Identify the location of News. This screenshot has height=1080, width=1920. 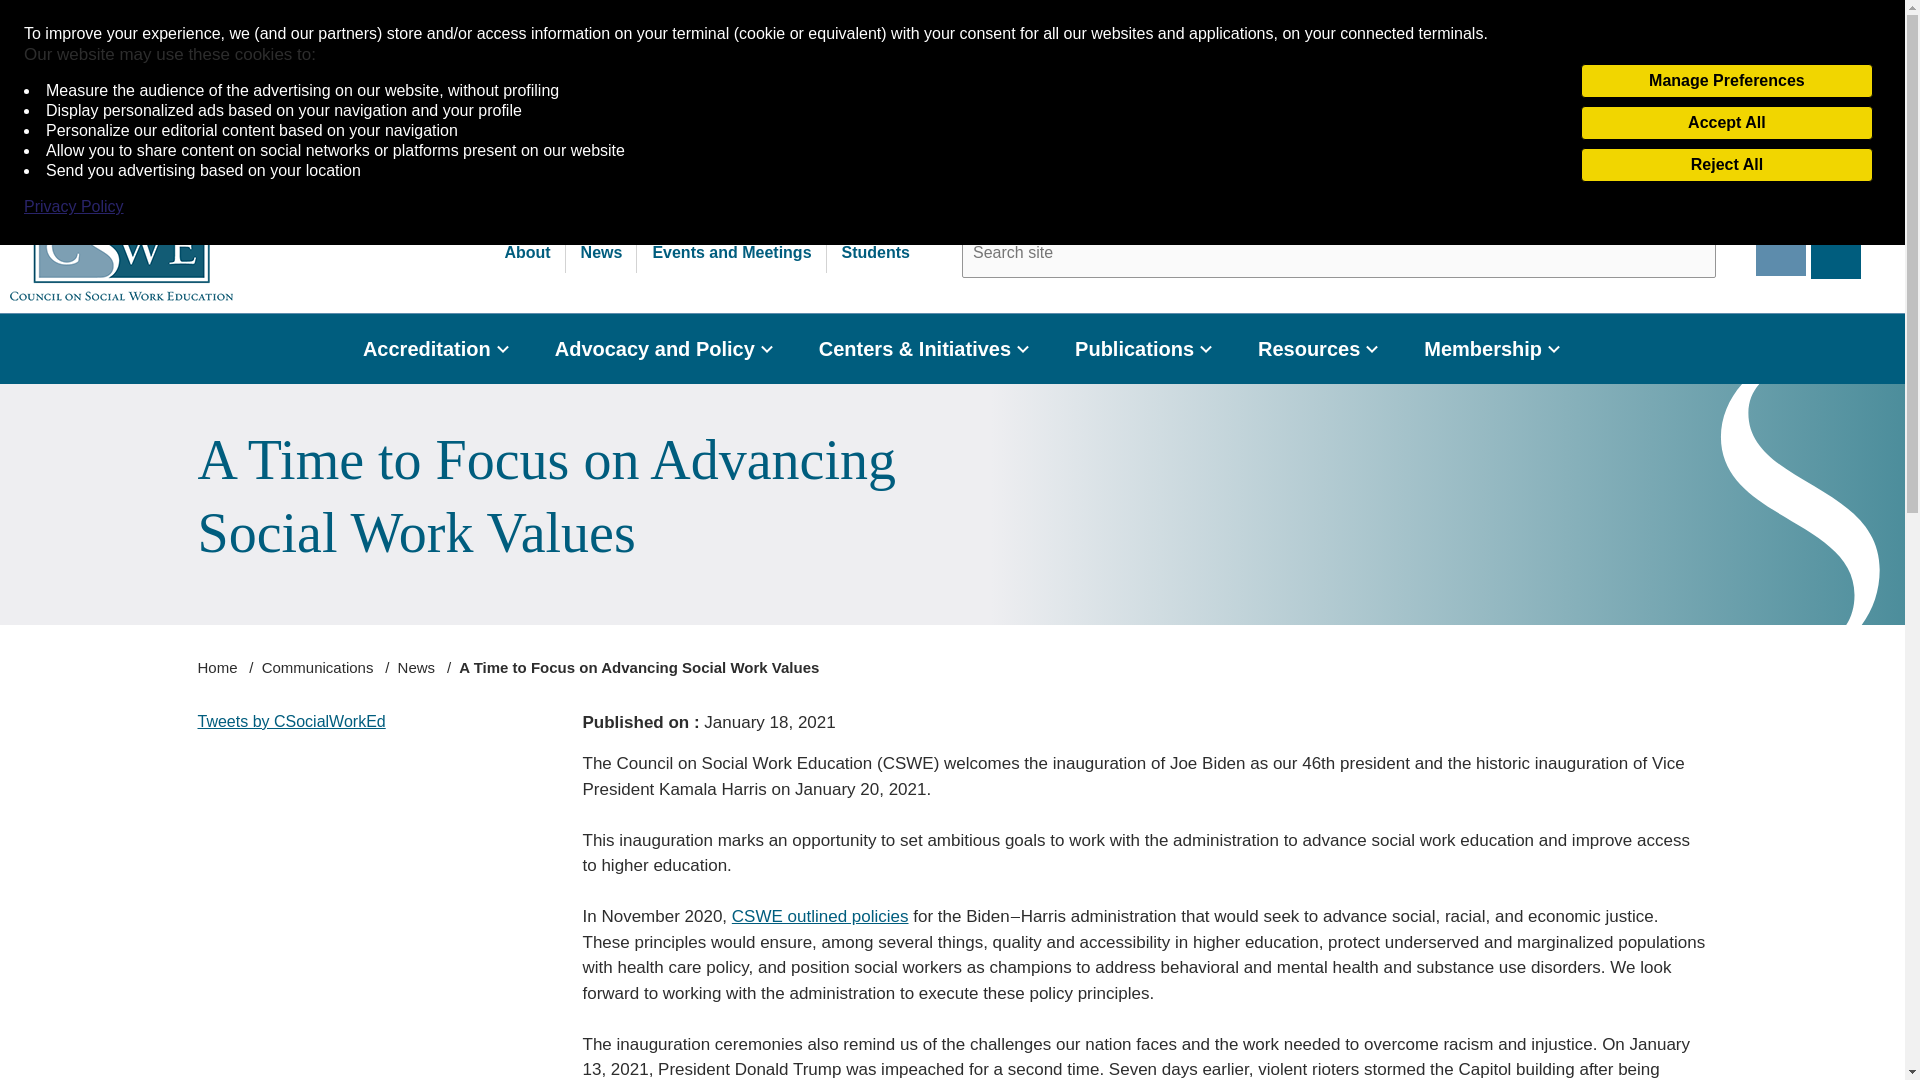
(602, 253).